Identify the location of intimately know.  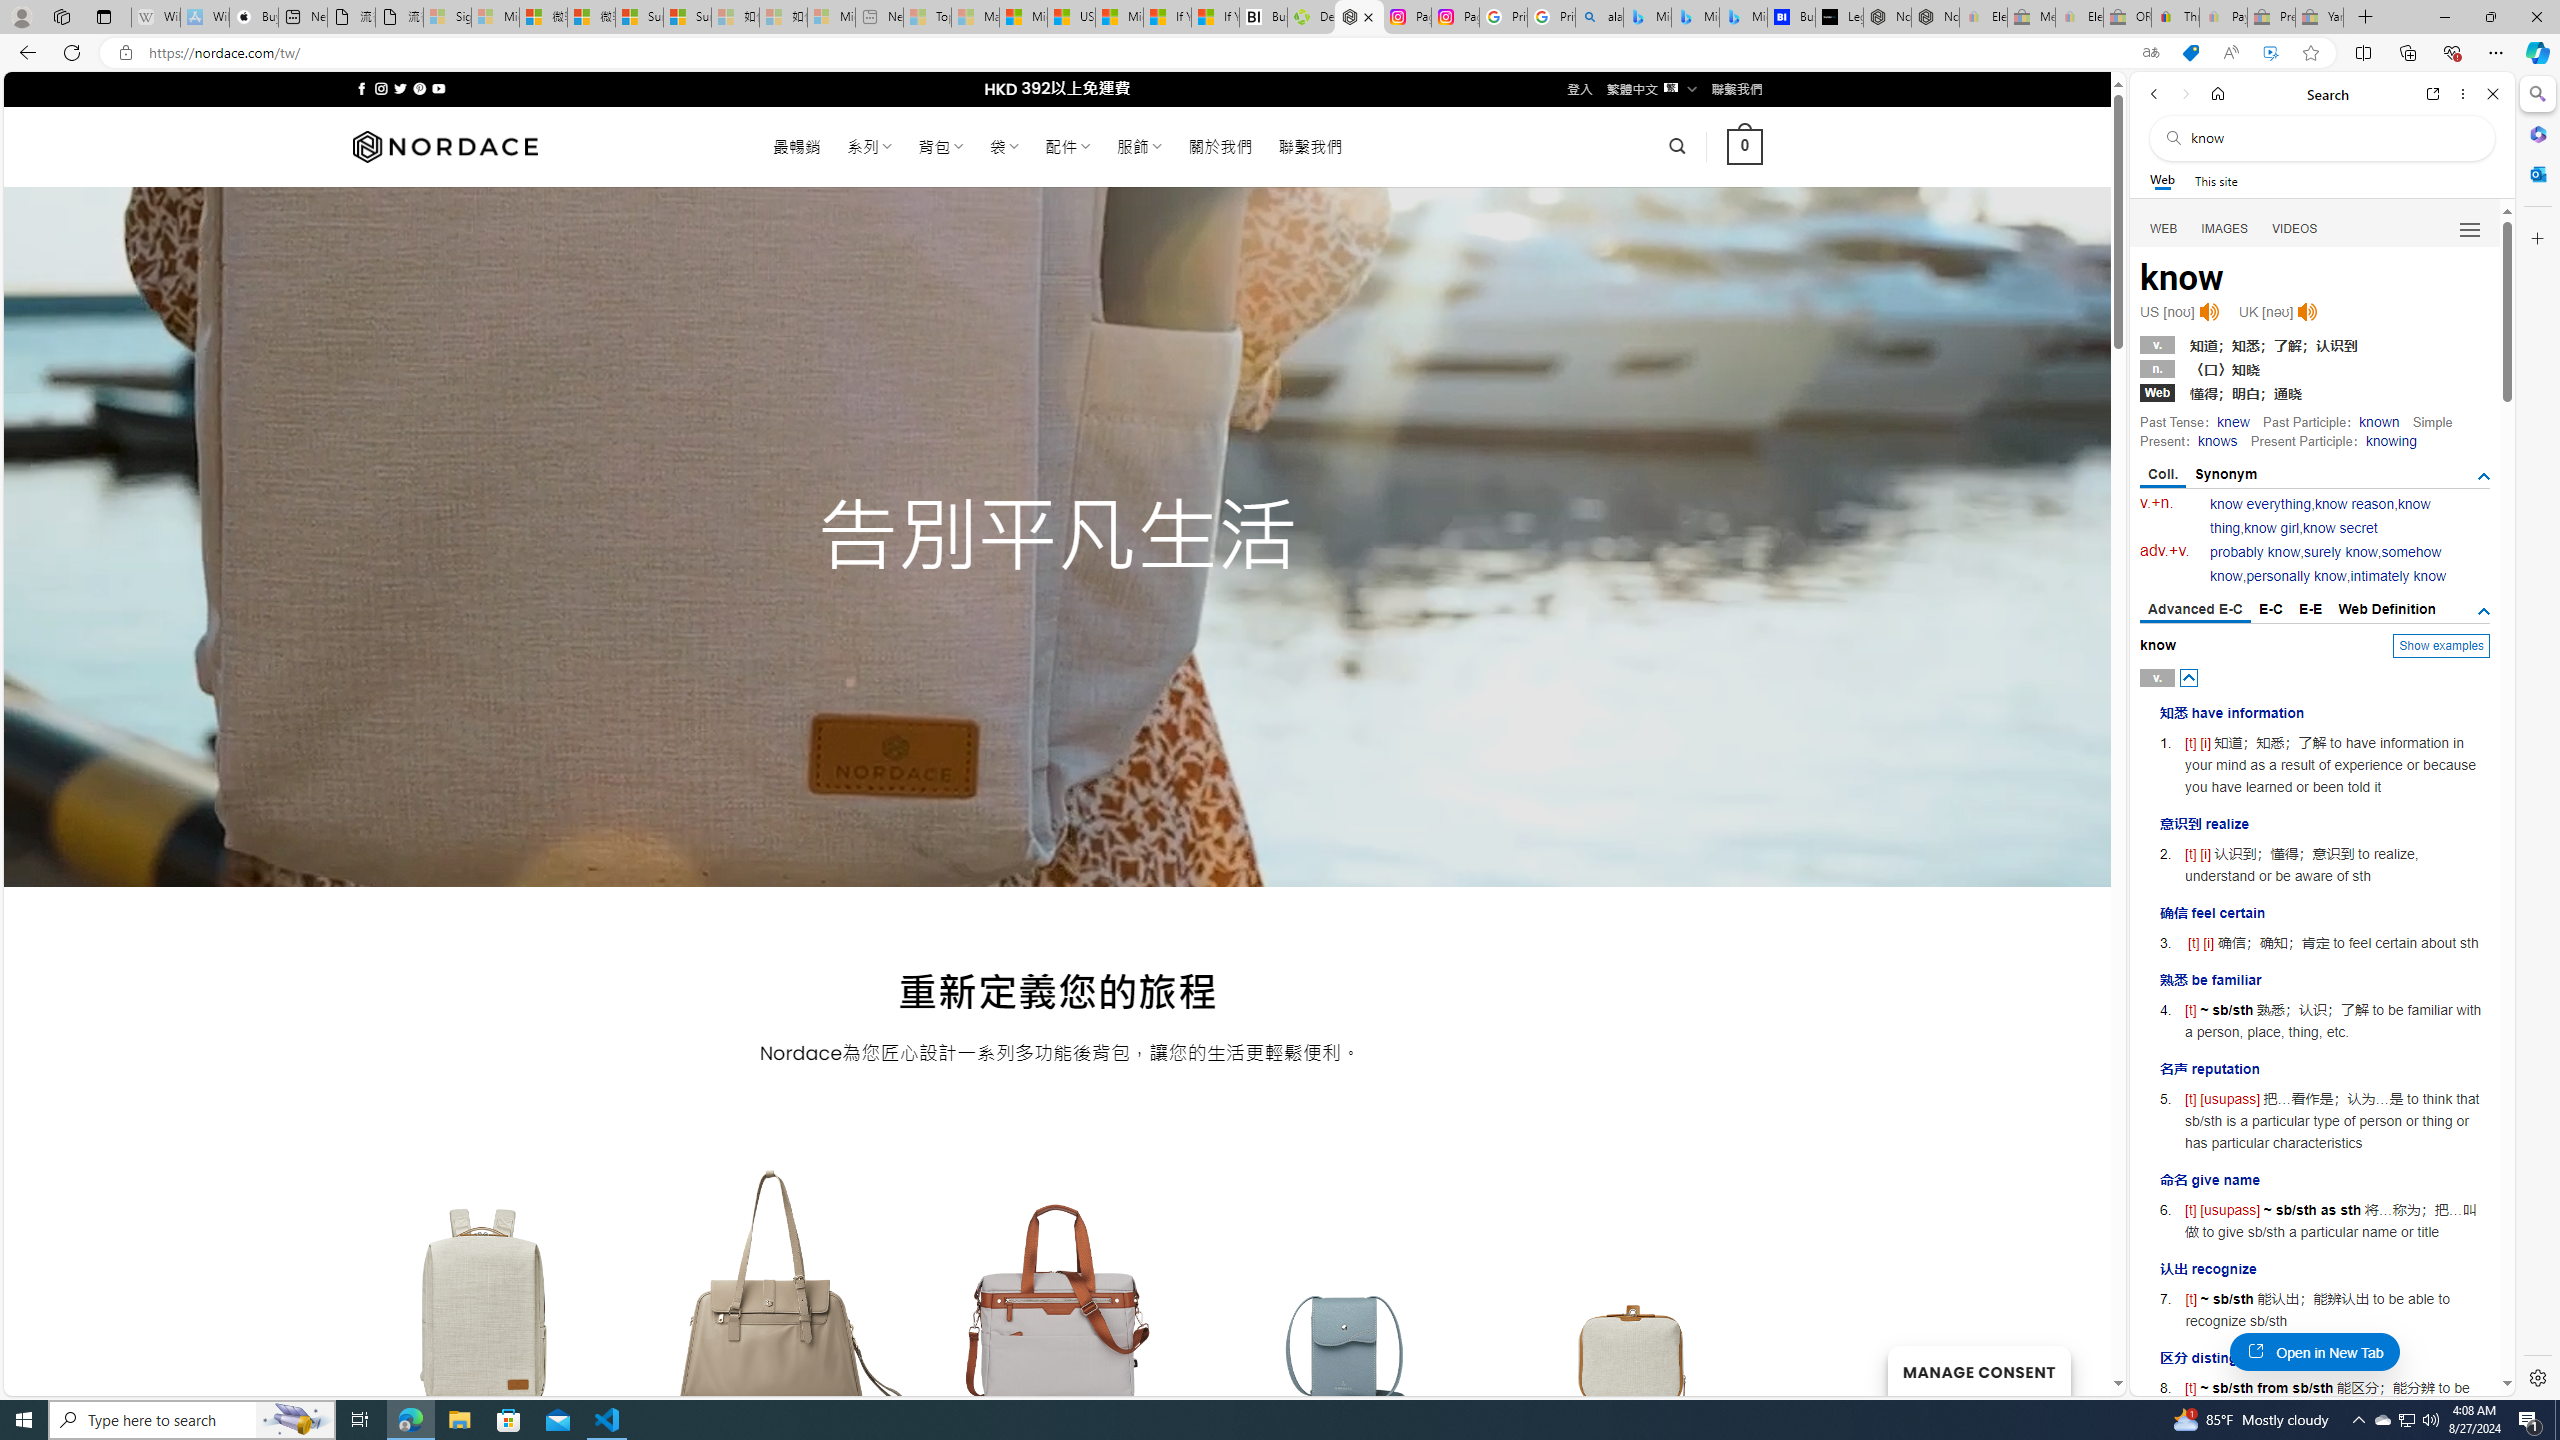
(2398, 576).